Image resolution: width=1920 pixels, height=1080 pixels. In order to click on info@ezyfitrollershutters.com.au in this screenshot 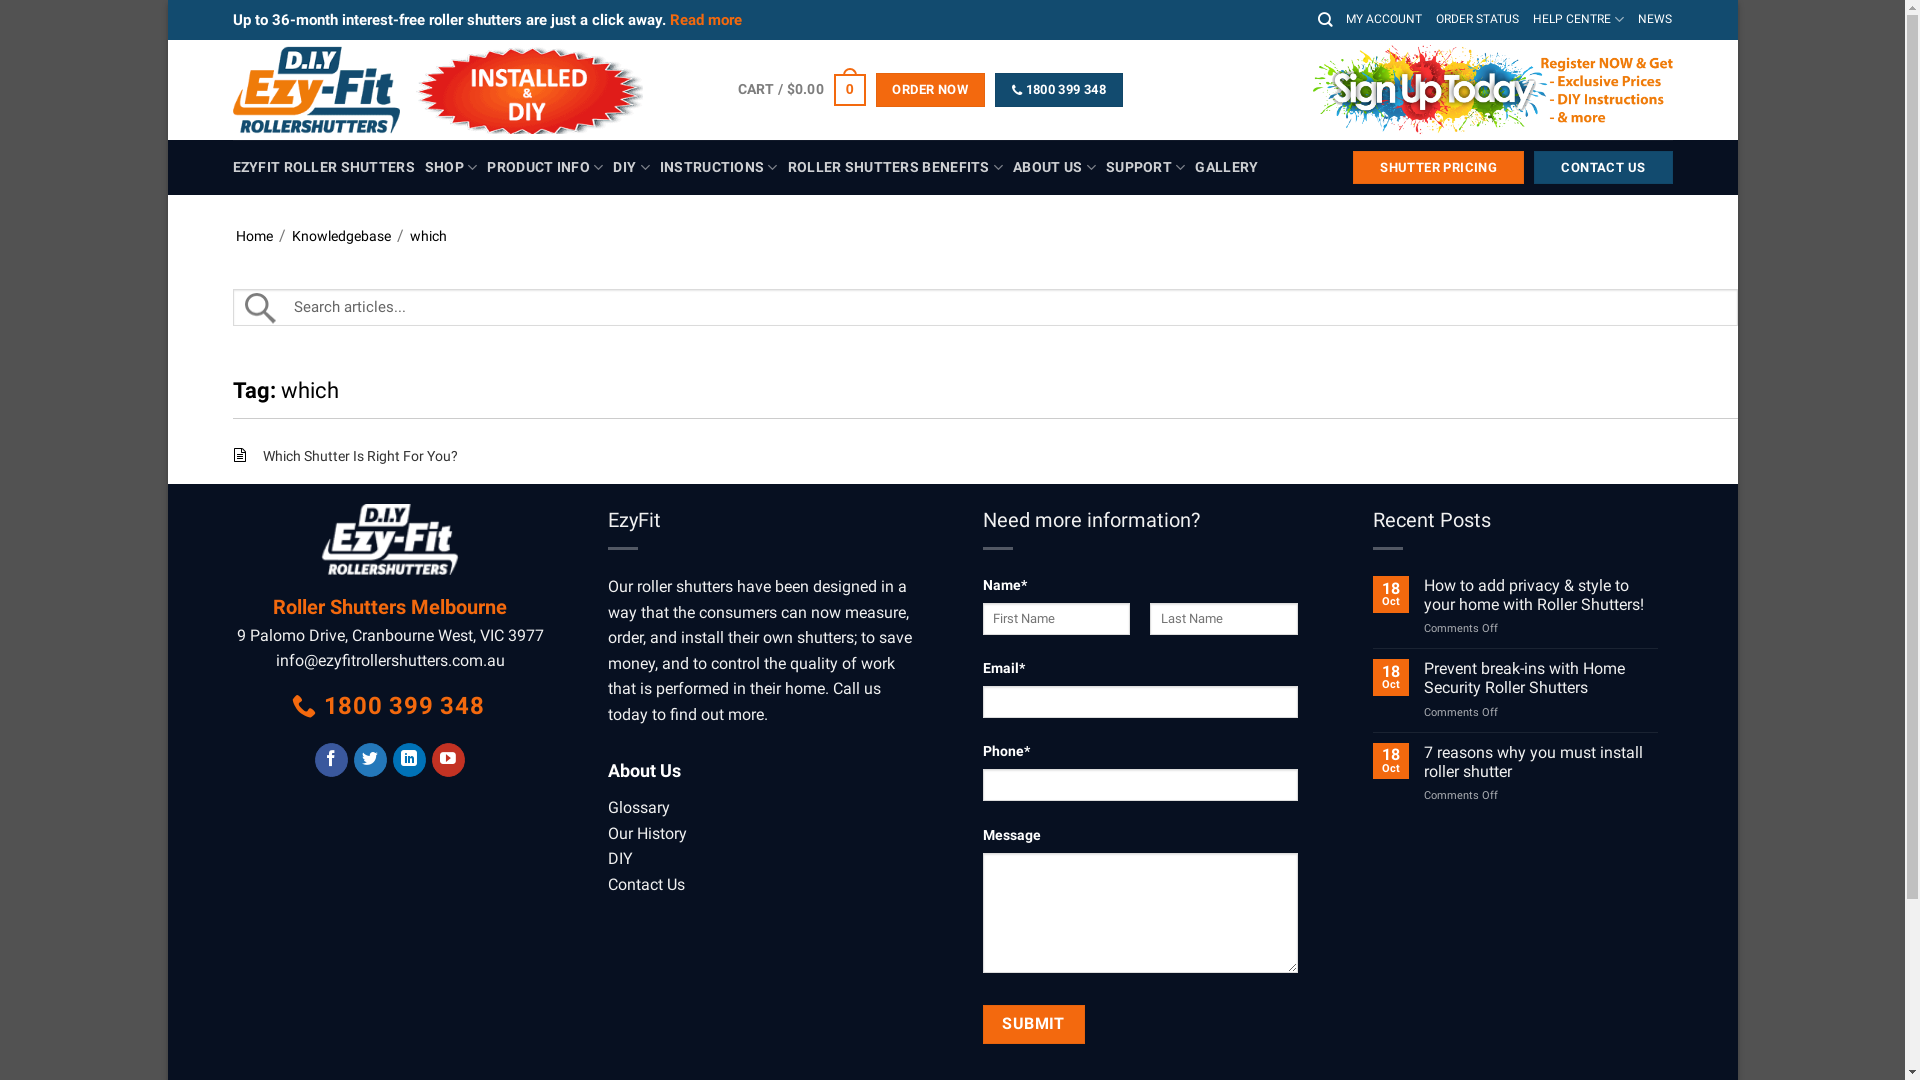, I will do `click(390, 660)`.